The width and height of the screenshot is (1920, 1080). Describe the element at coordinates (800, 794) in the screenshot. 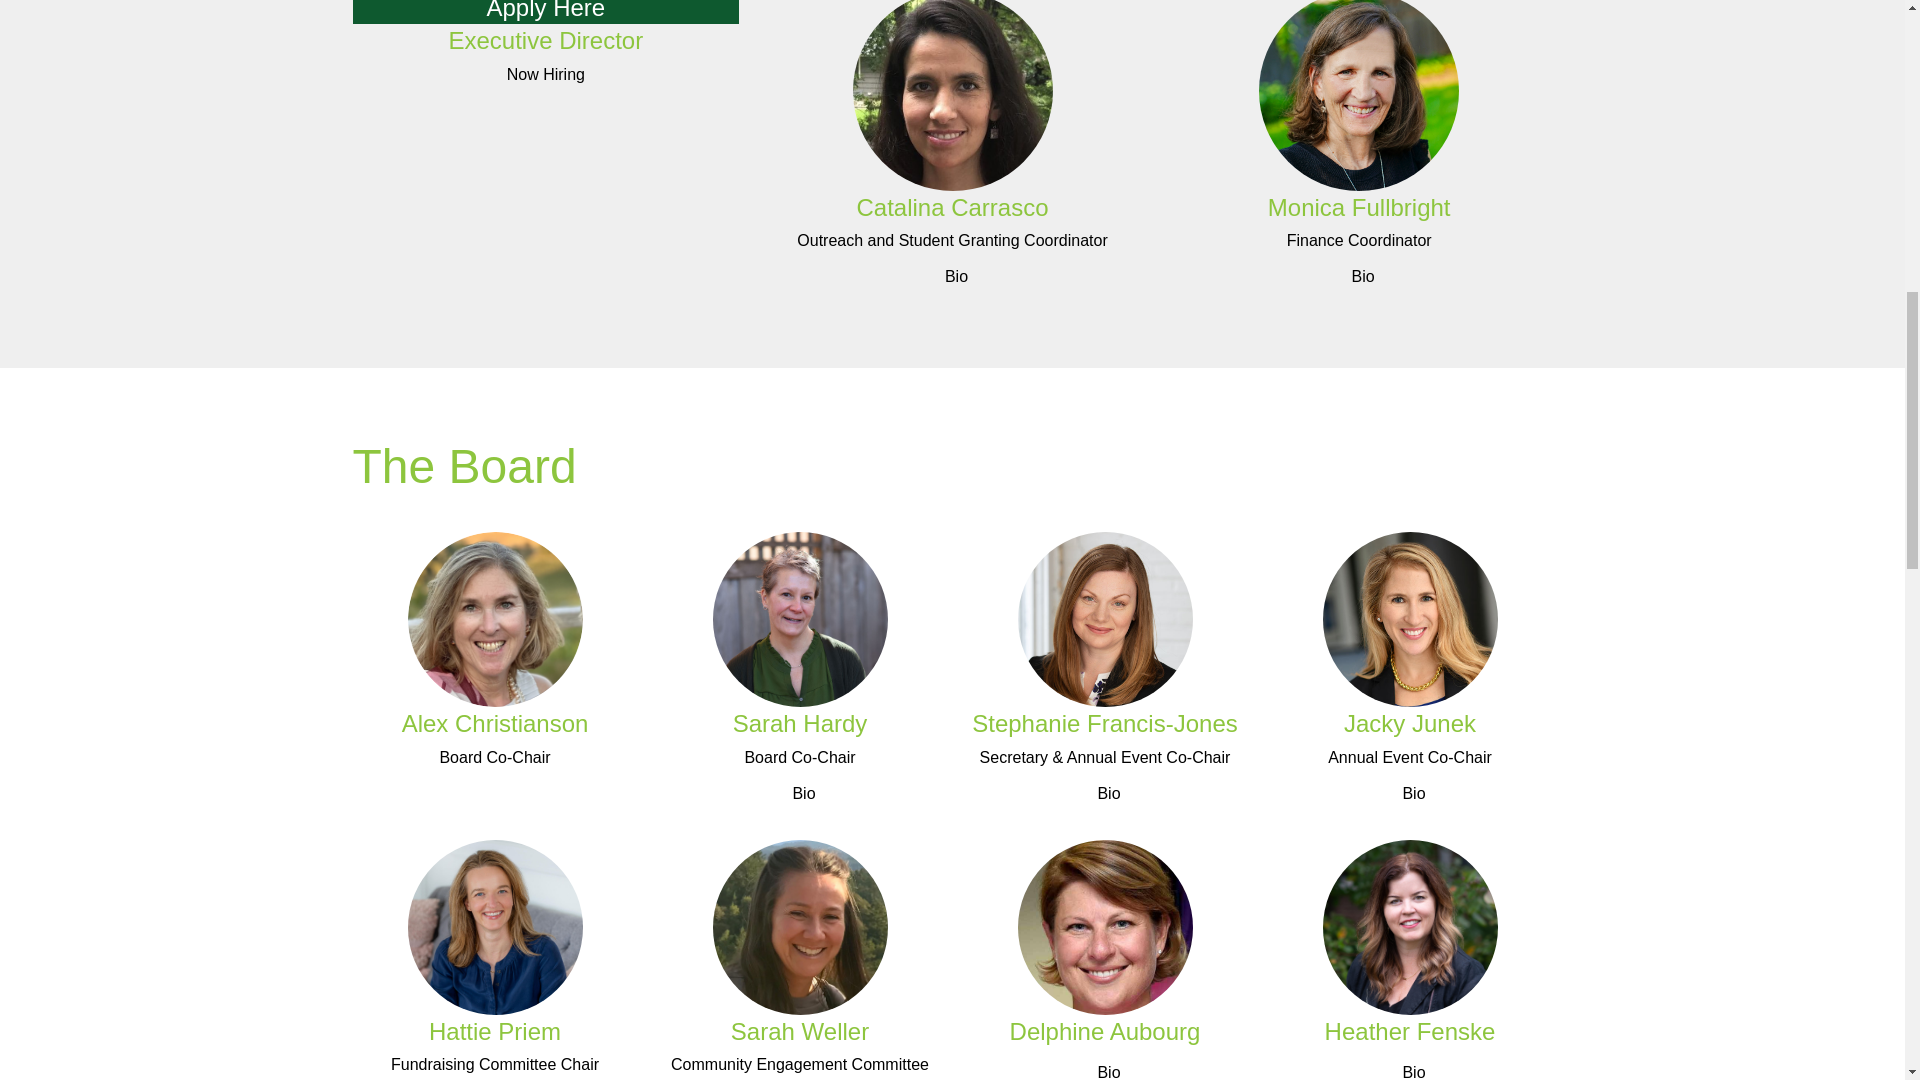

I see `Bio` at that location.